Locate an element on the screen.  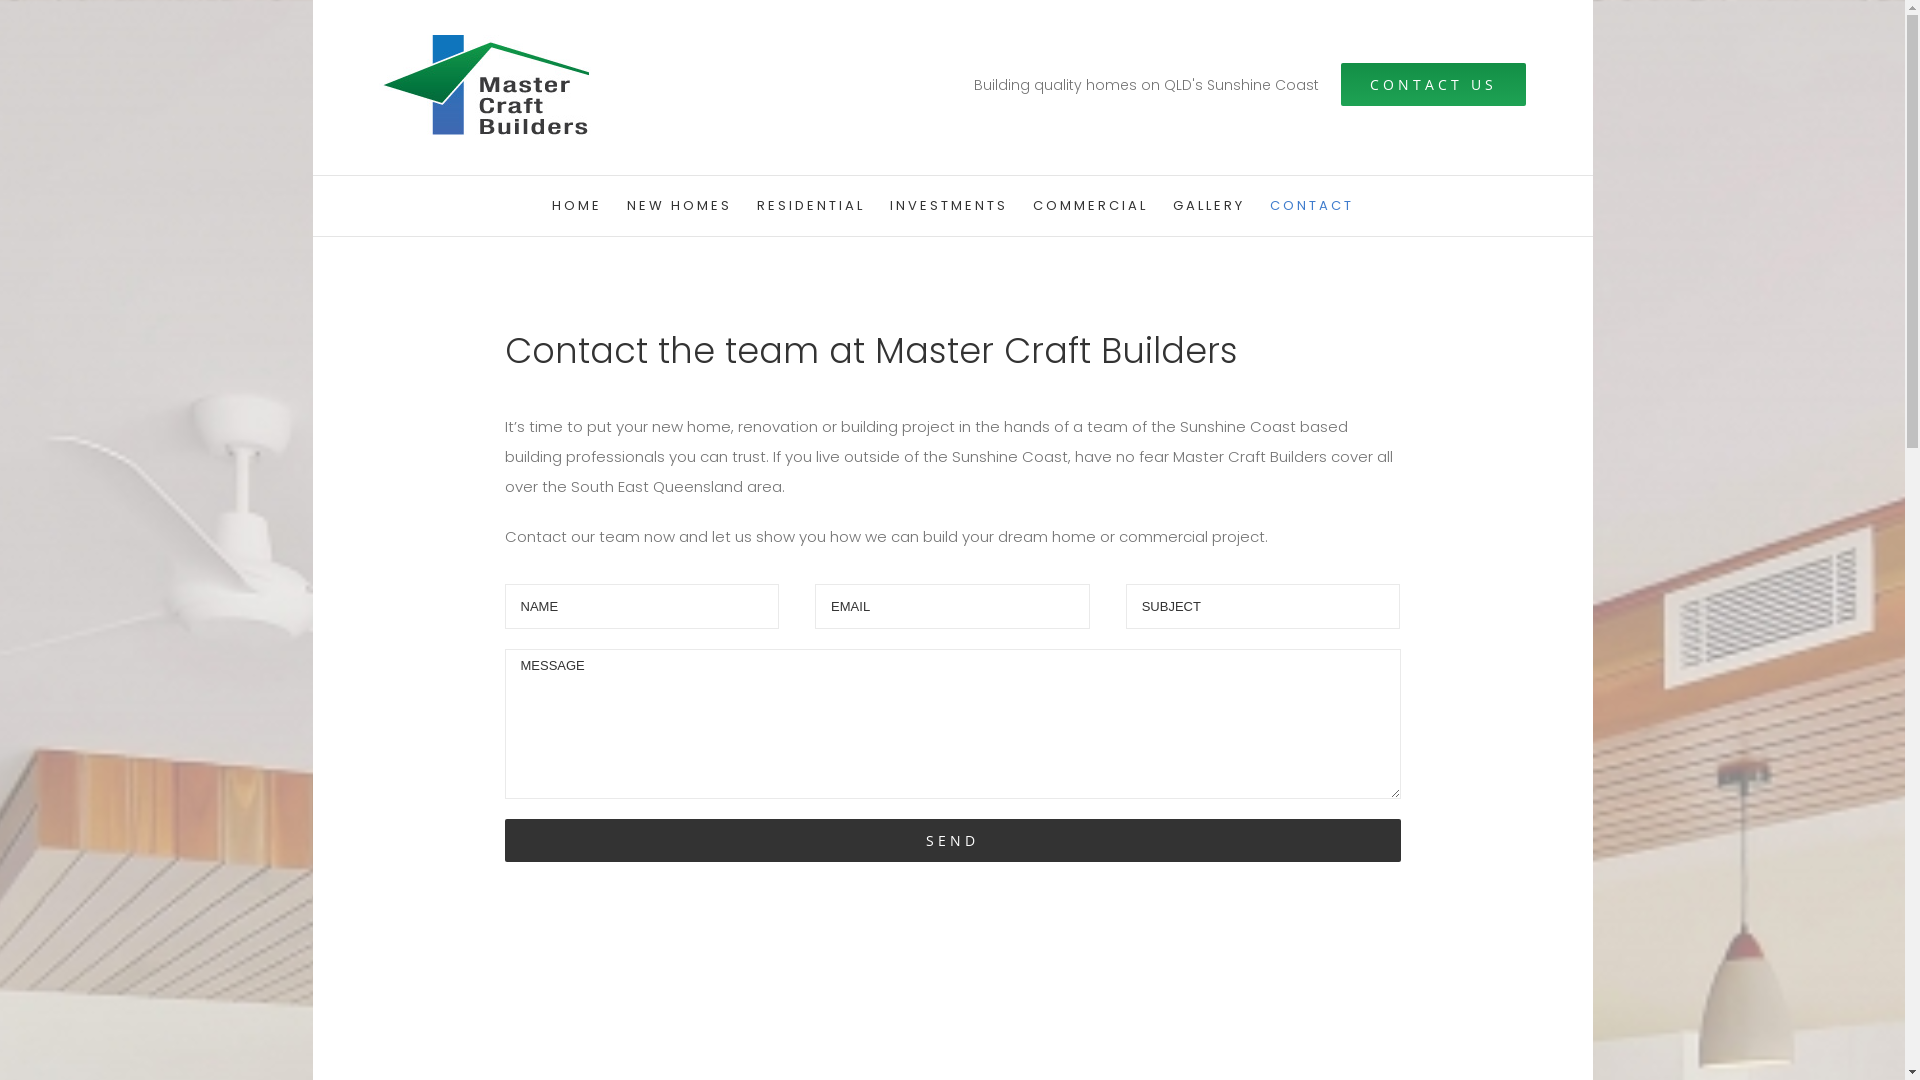
NEW HOMES is located at coordinates (678, 206).